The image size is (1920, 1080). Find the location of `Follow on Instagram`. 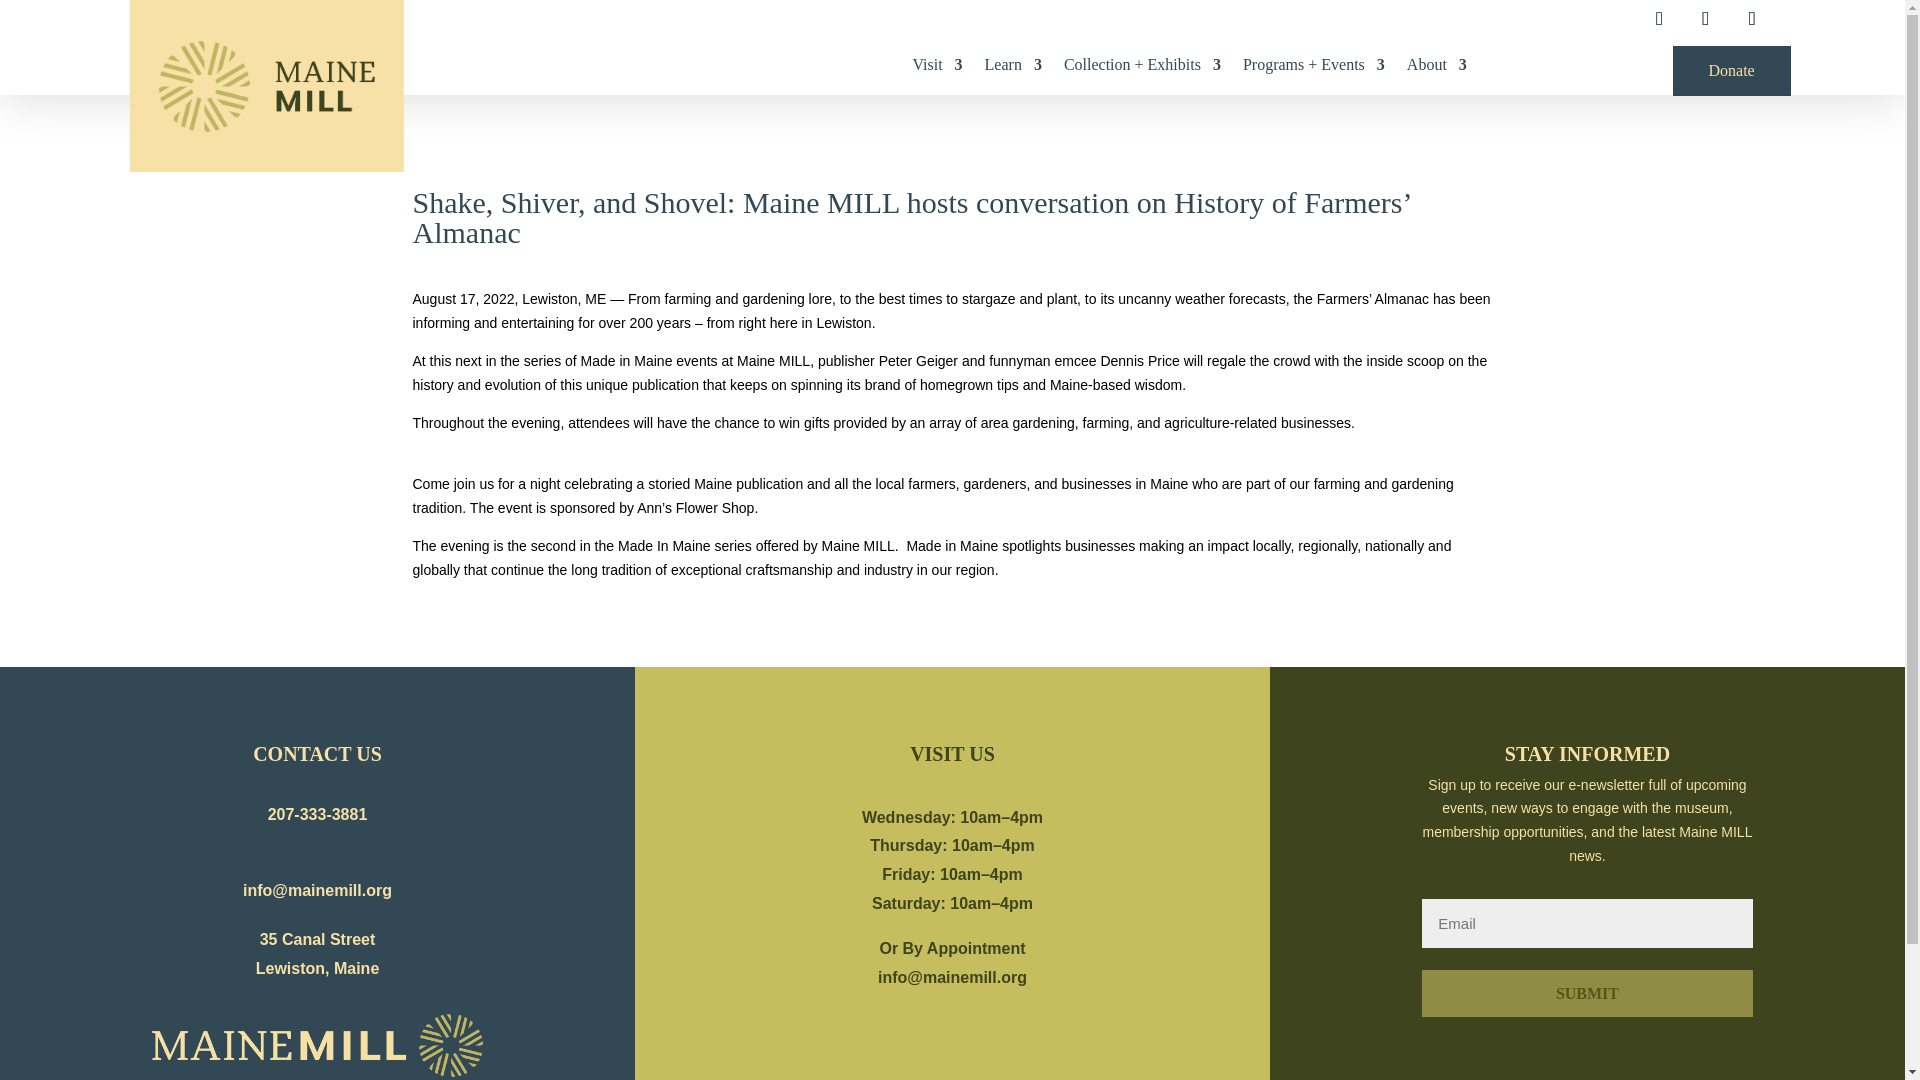

Follow on Instagram is located at coordinates (1752, 18).